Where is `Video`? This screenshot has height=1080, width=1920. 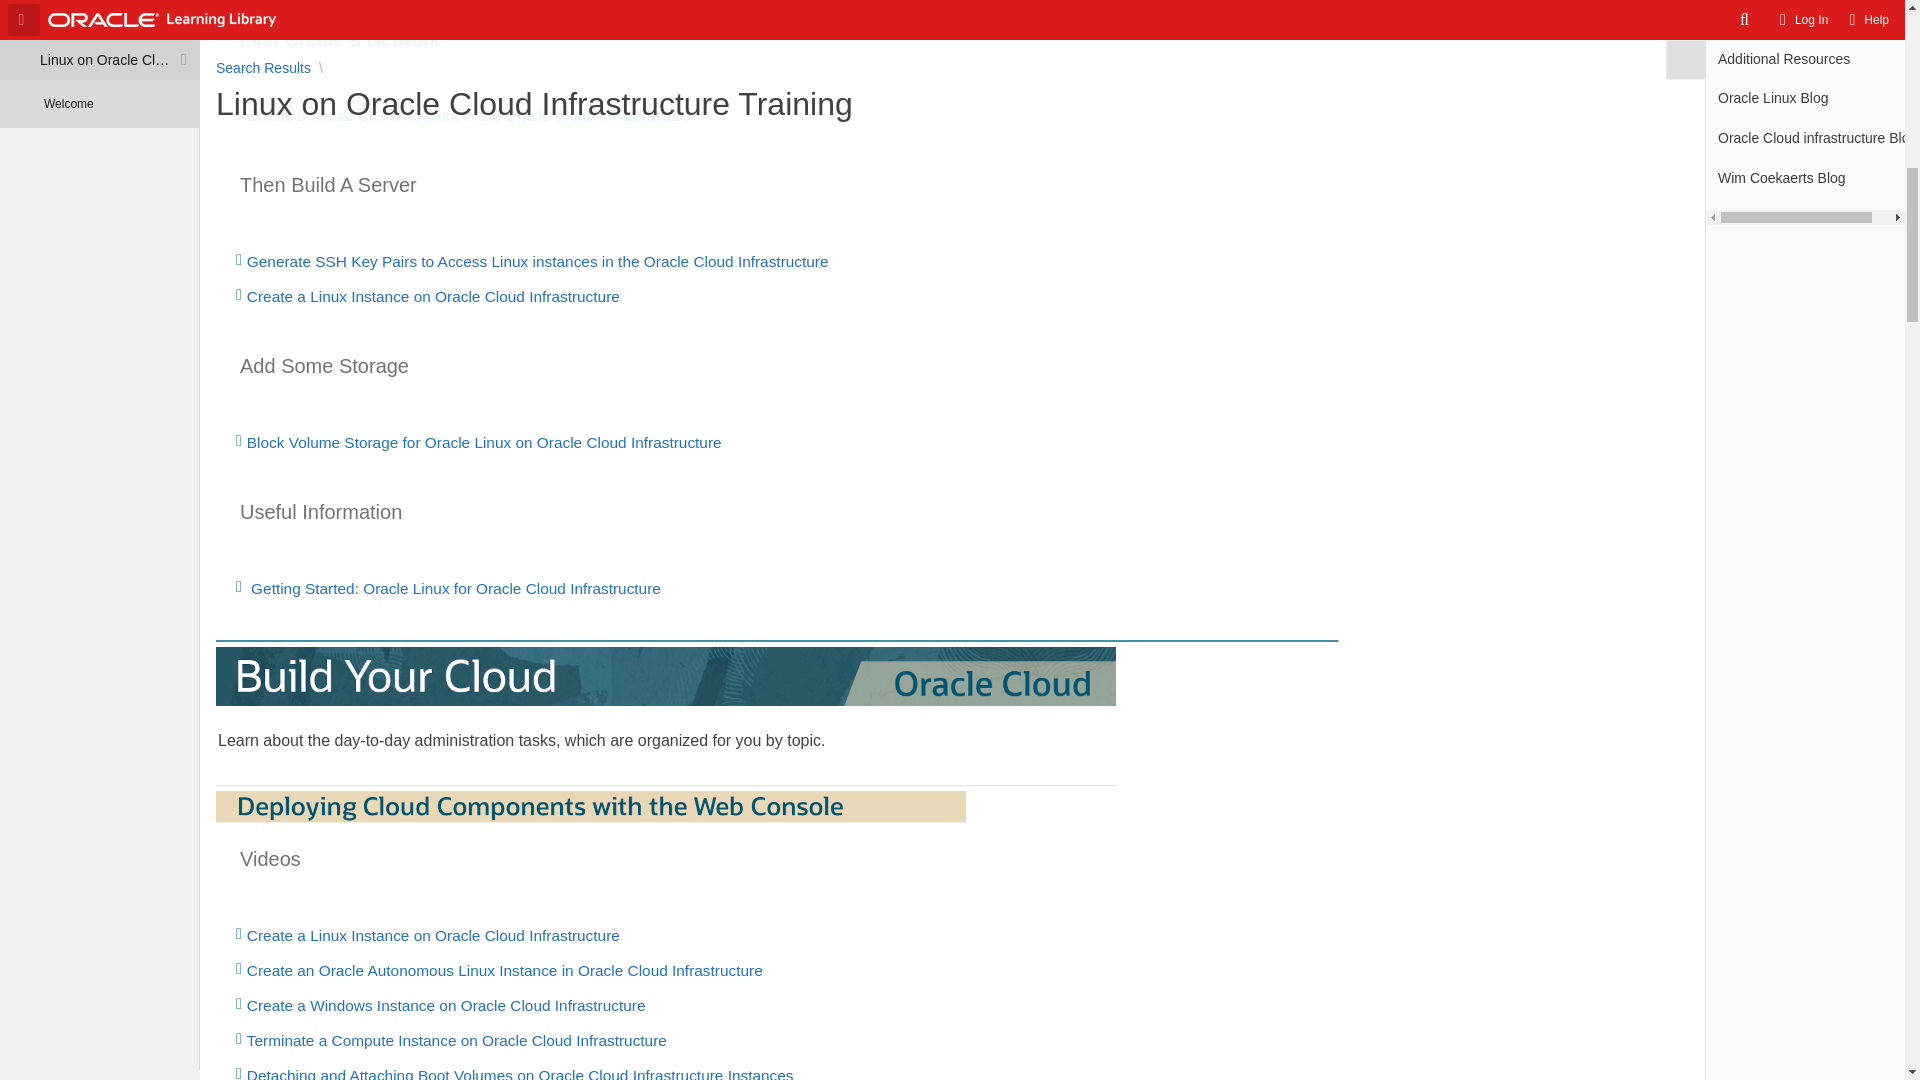
Video is located at coordinates (242, 295).